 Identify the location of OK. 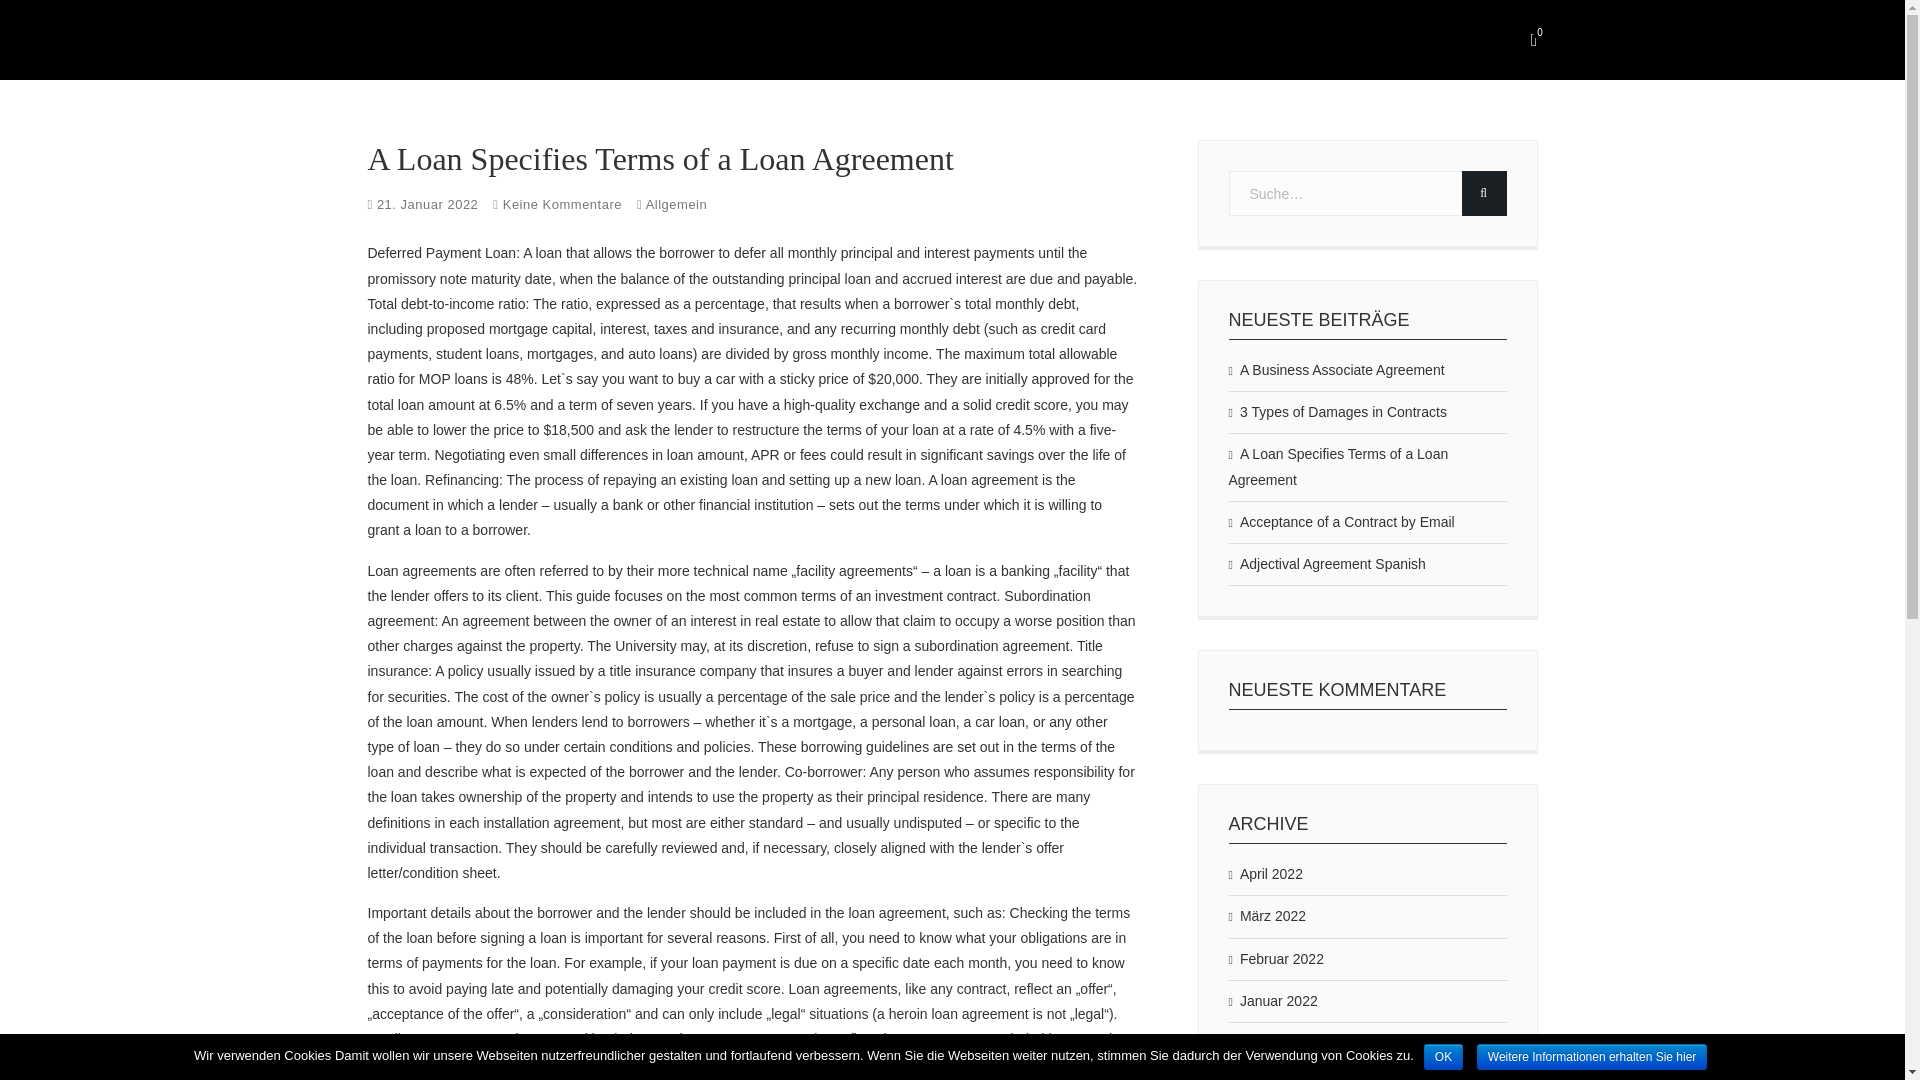
(1444, 1057).